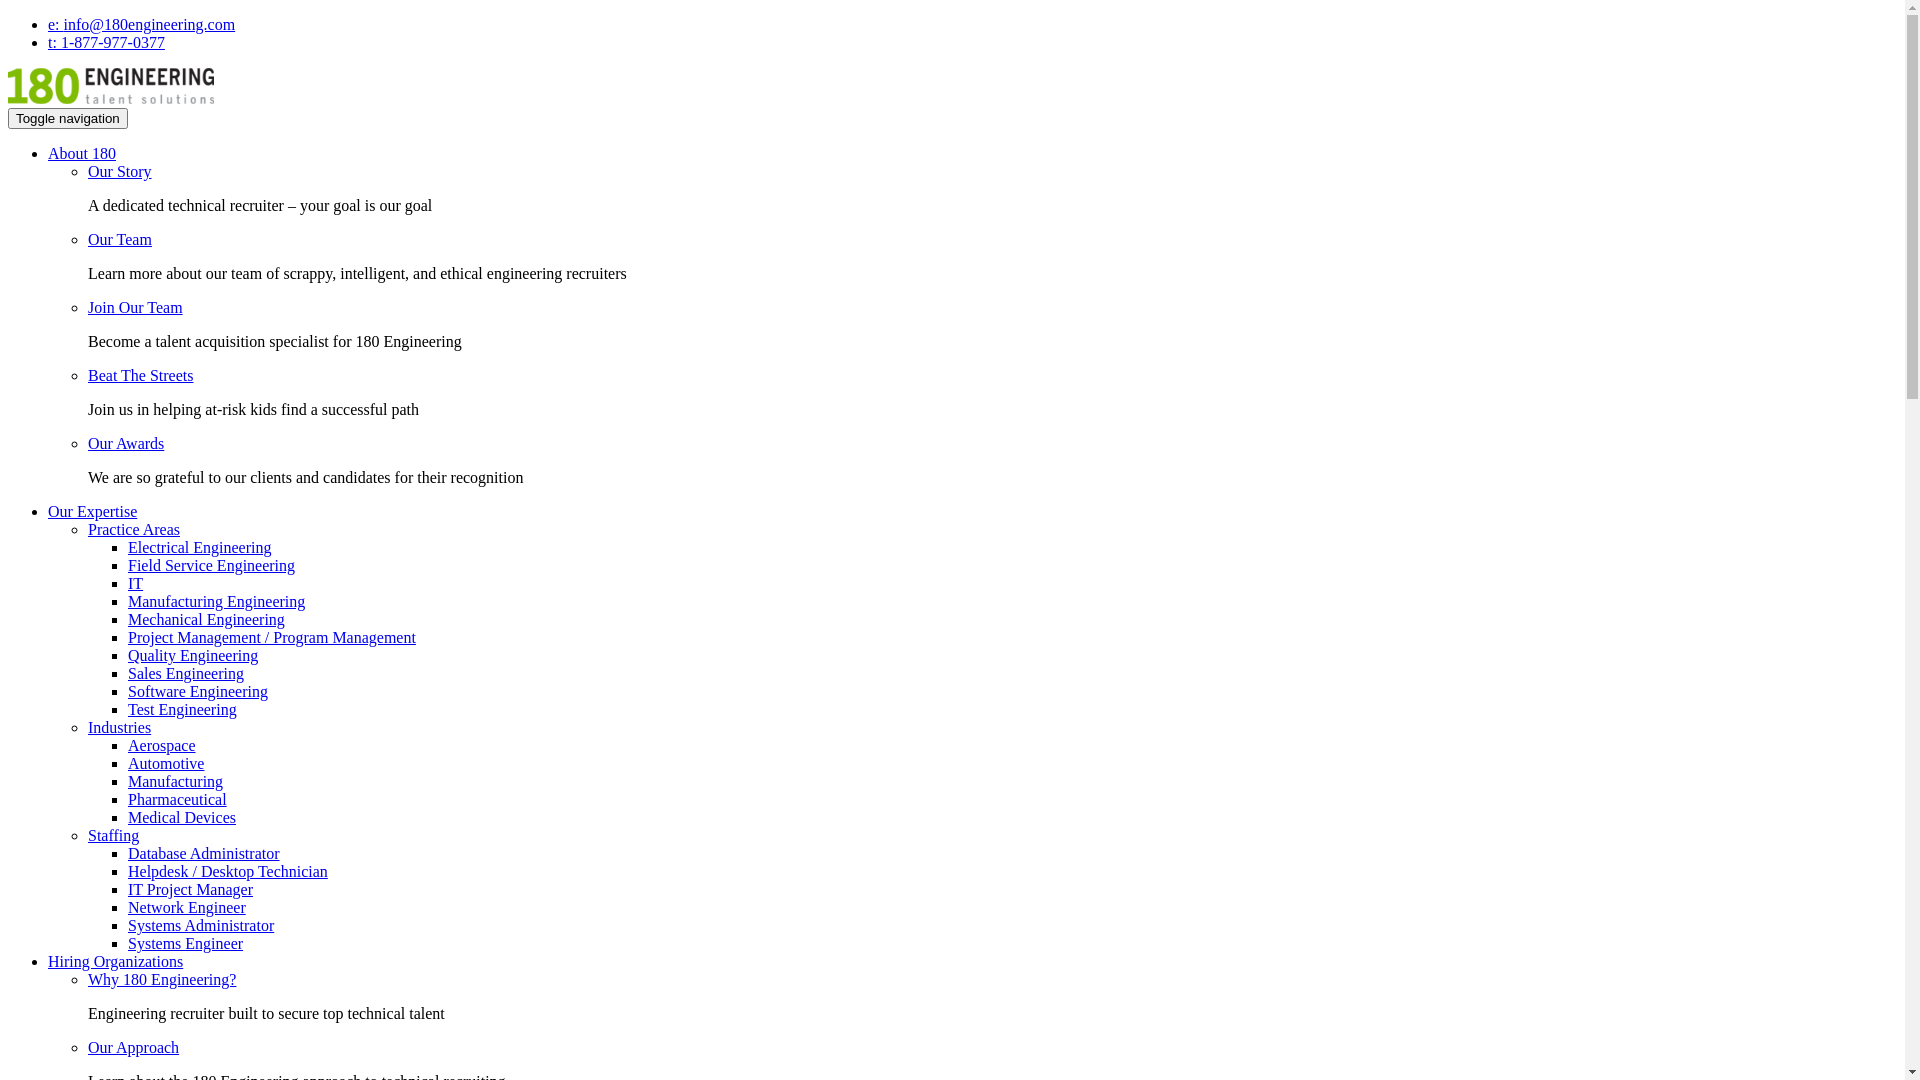 The height and width of the screenshot is (1080, 1920). Describe the element at coordinates (142, 24) in the screenshot. I see `e: info@180engineering.com` at that location.